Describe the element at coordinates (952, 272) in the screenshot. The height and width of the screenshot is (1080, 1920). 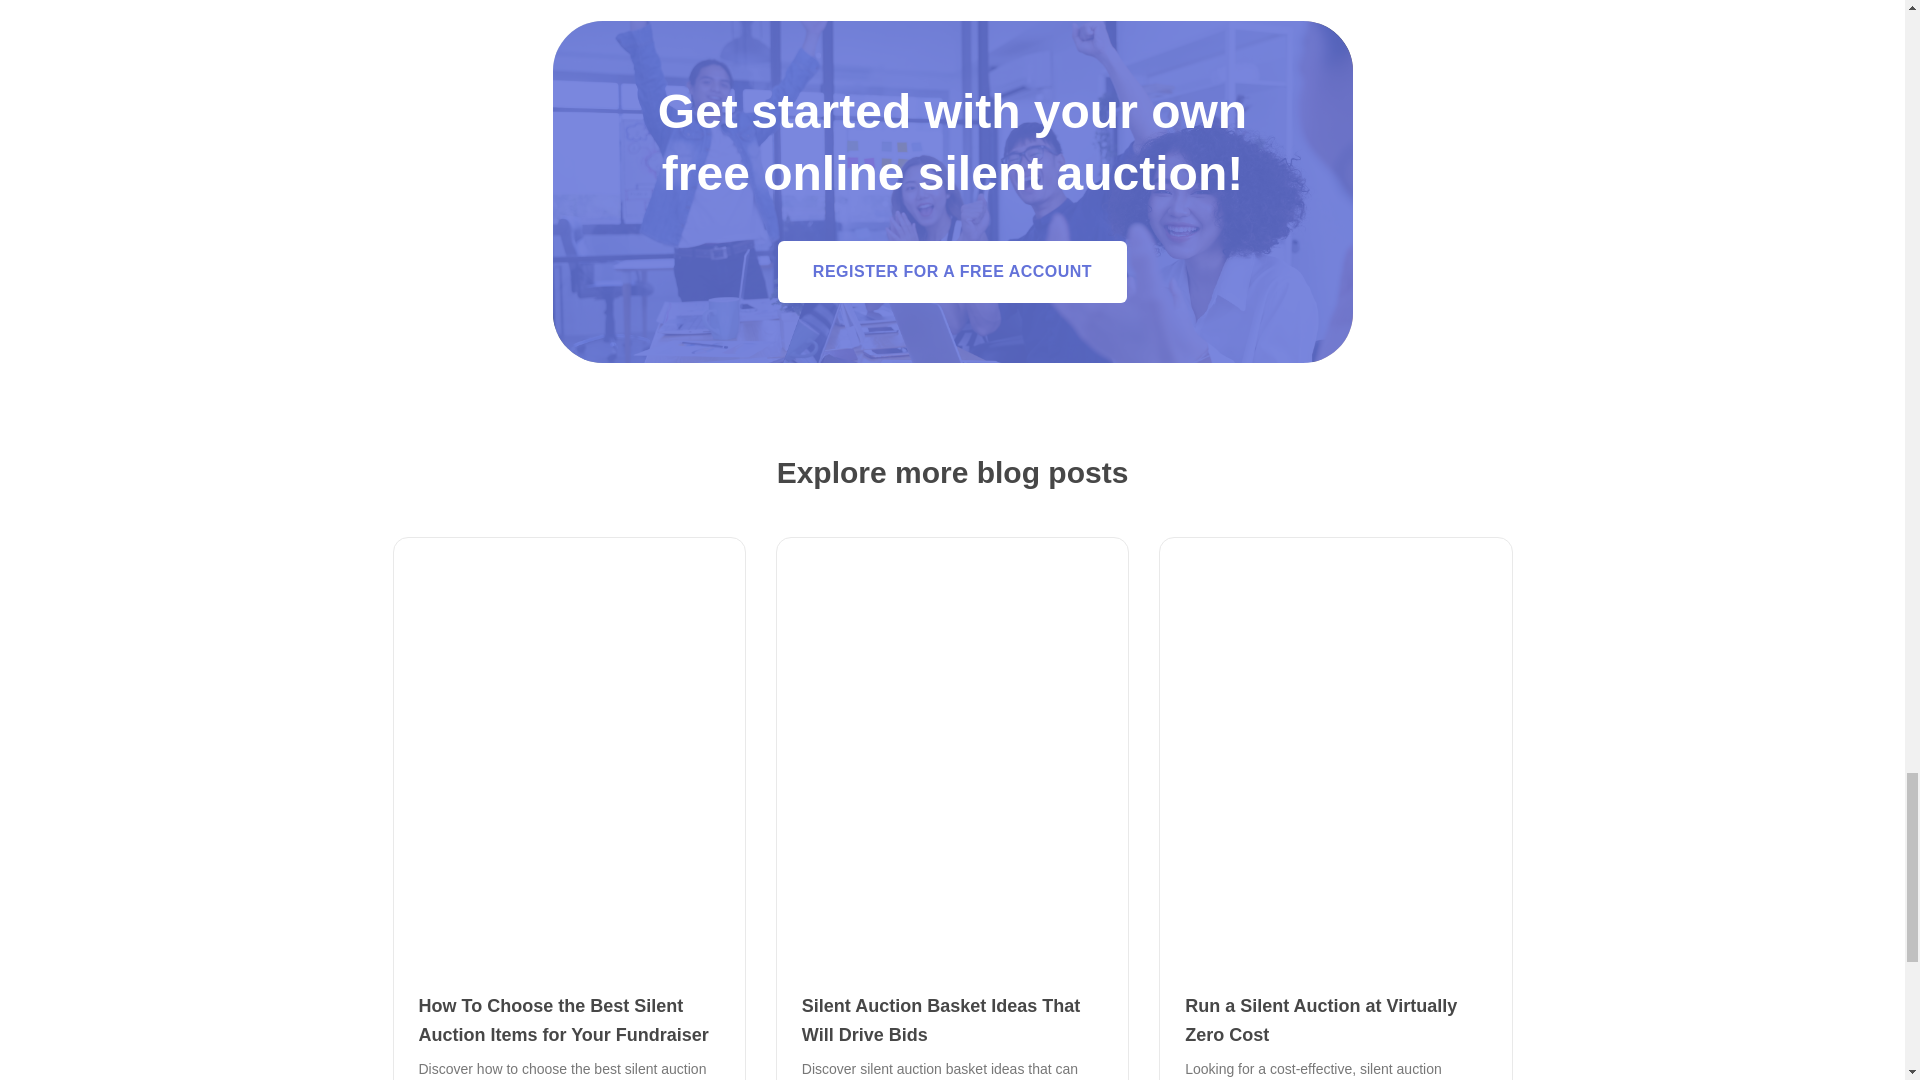
I see `REGISTER FOR A FREE ACCOUNT` at that location.